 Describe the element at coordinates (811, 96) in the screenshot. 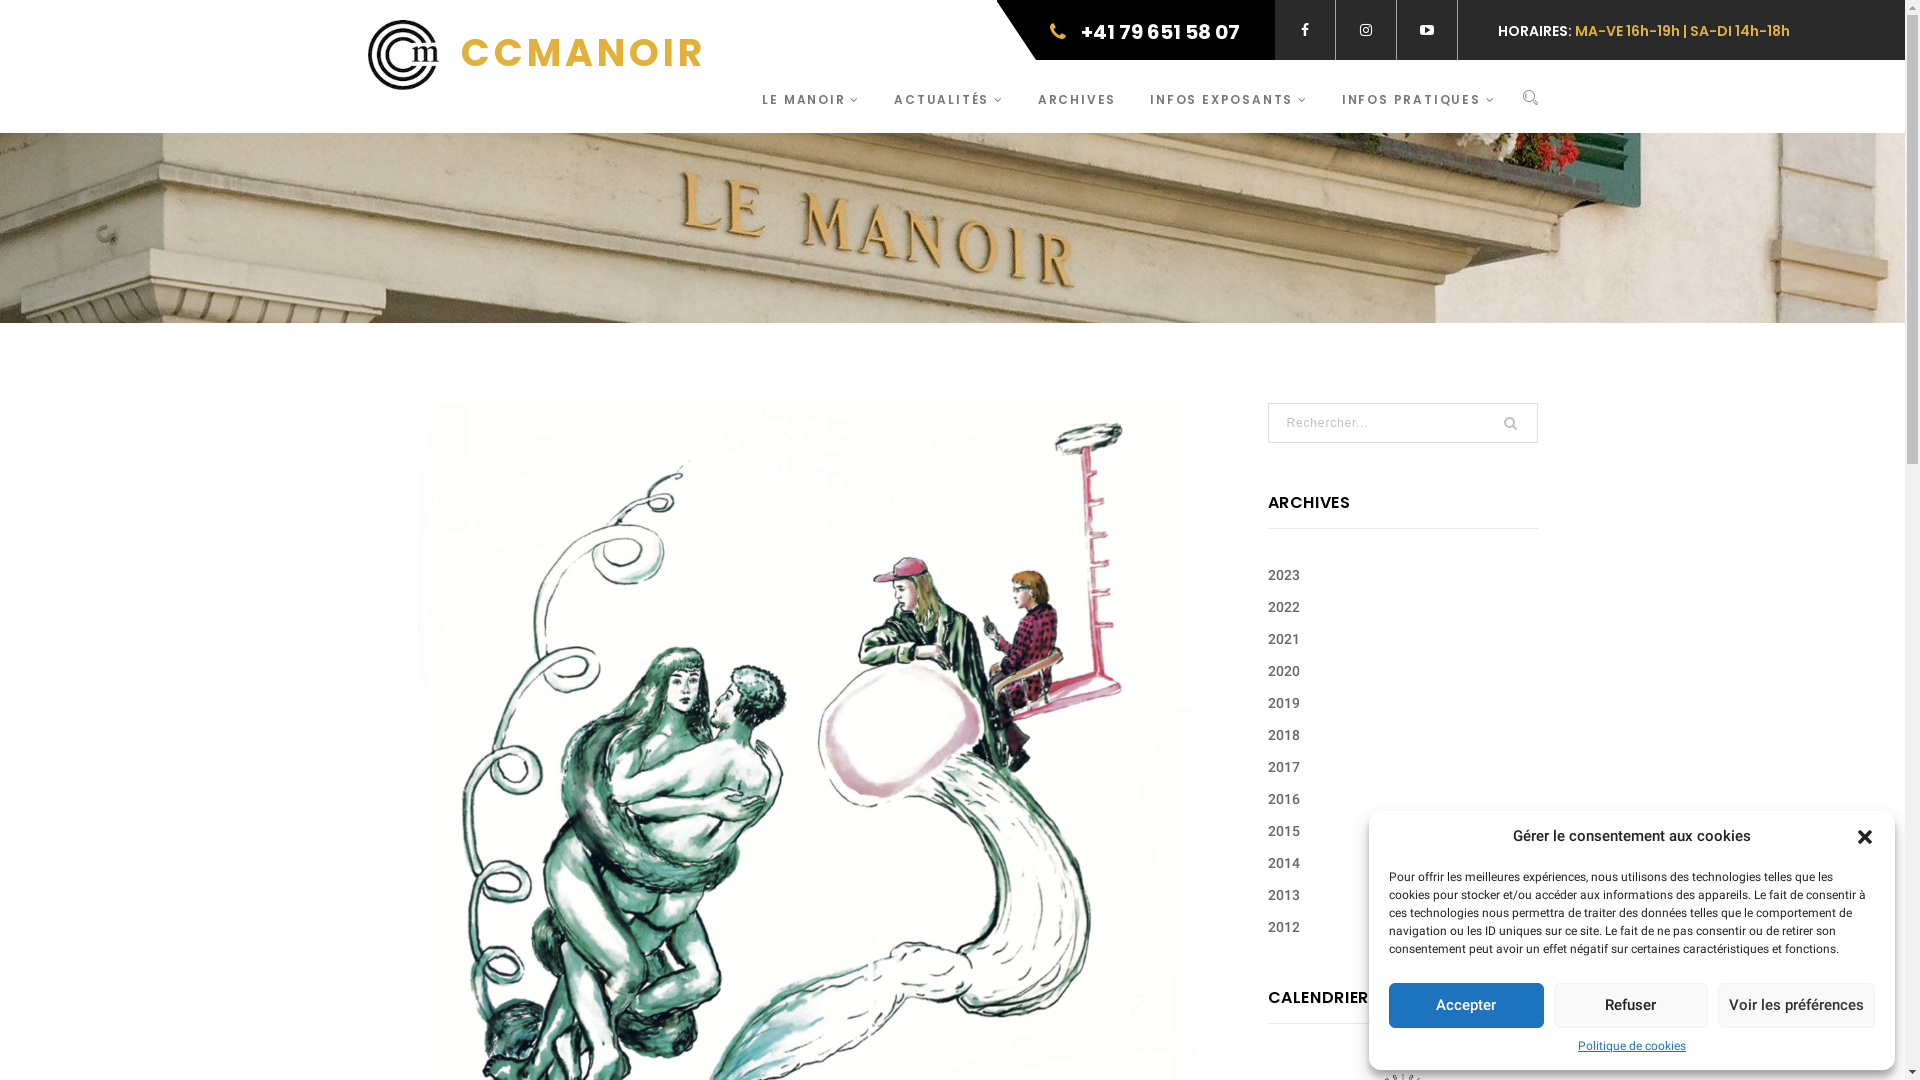

I see `LE MANOIR` at that location.